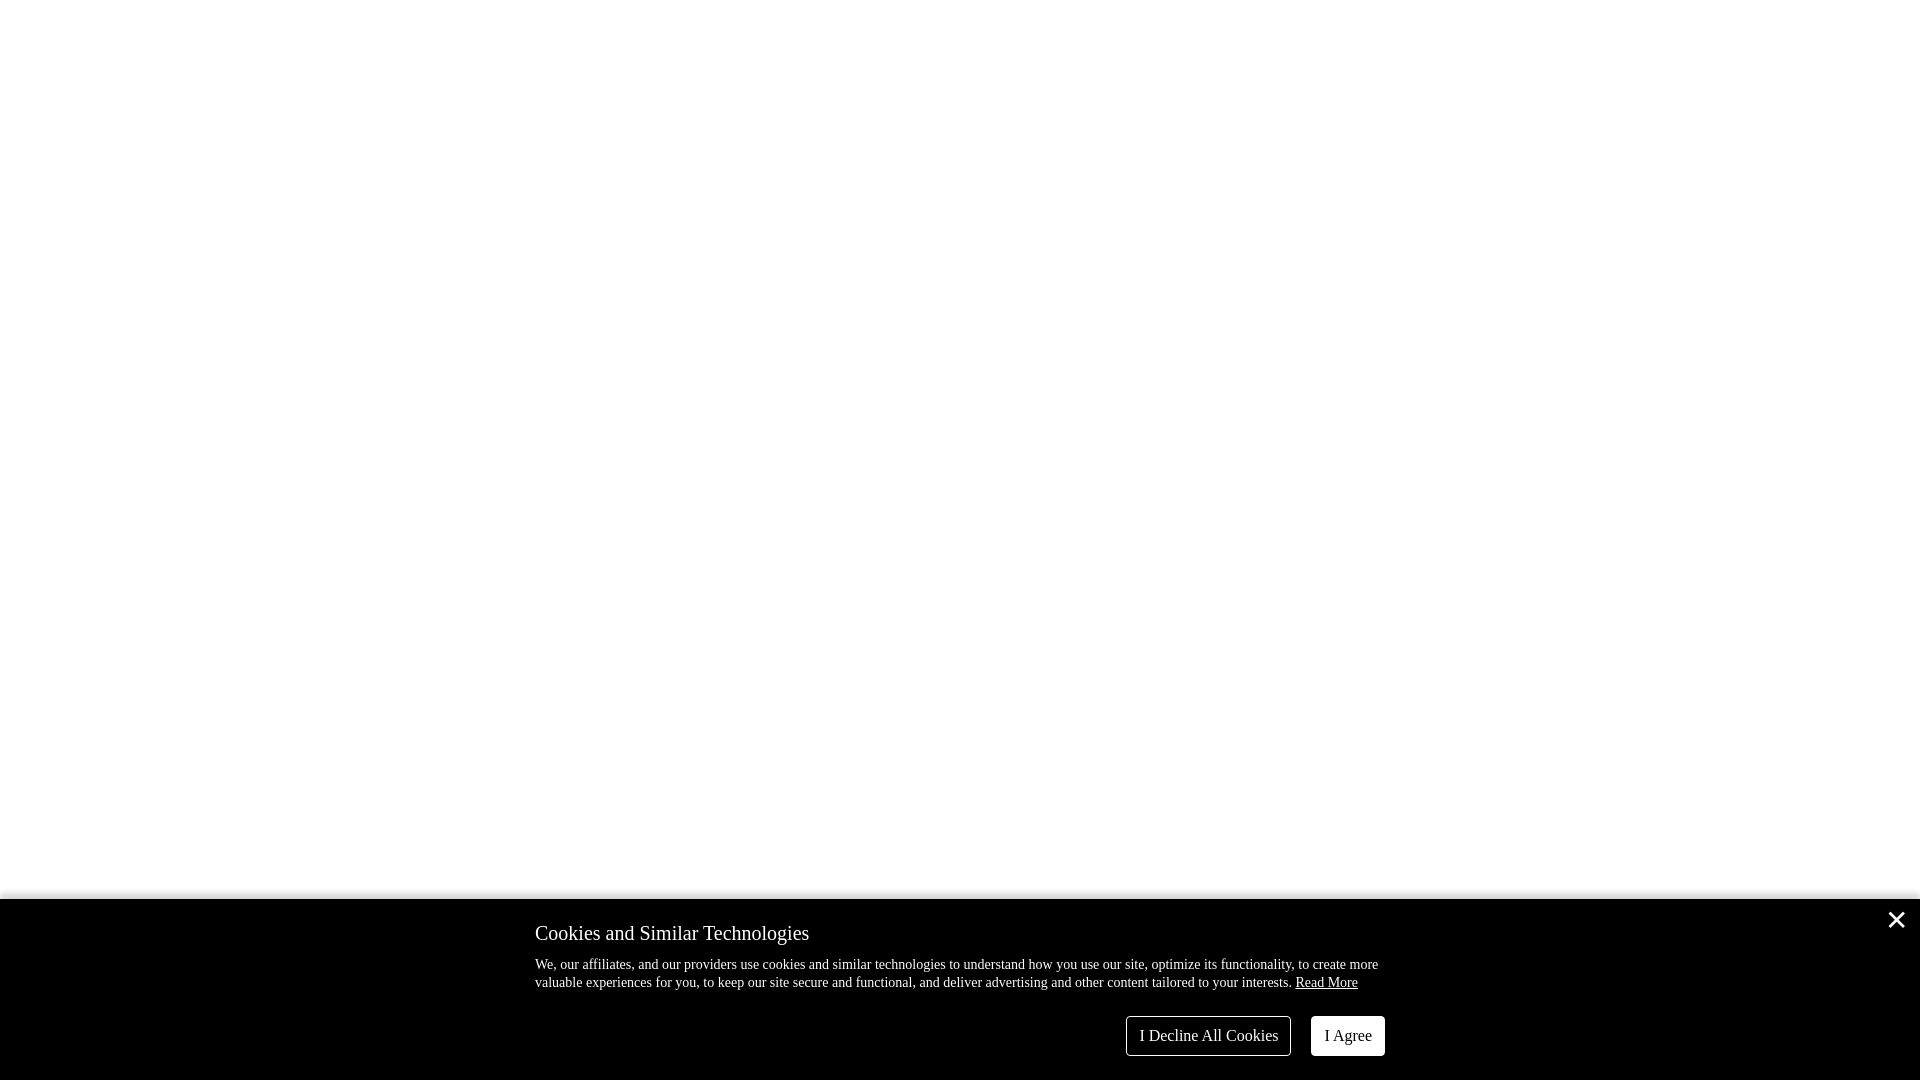  Describe the element at coordinates (960, 337) in the screenshot. I see `HOMEPAGE` at that location.